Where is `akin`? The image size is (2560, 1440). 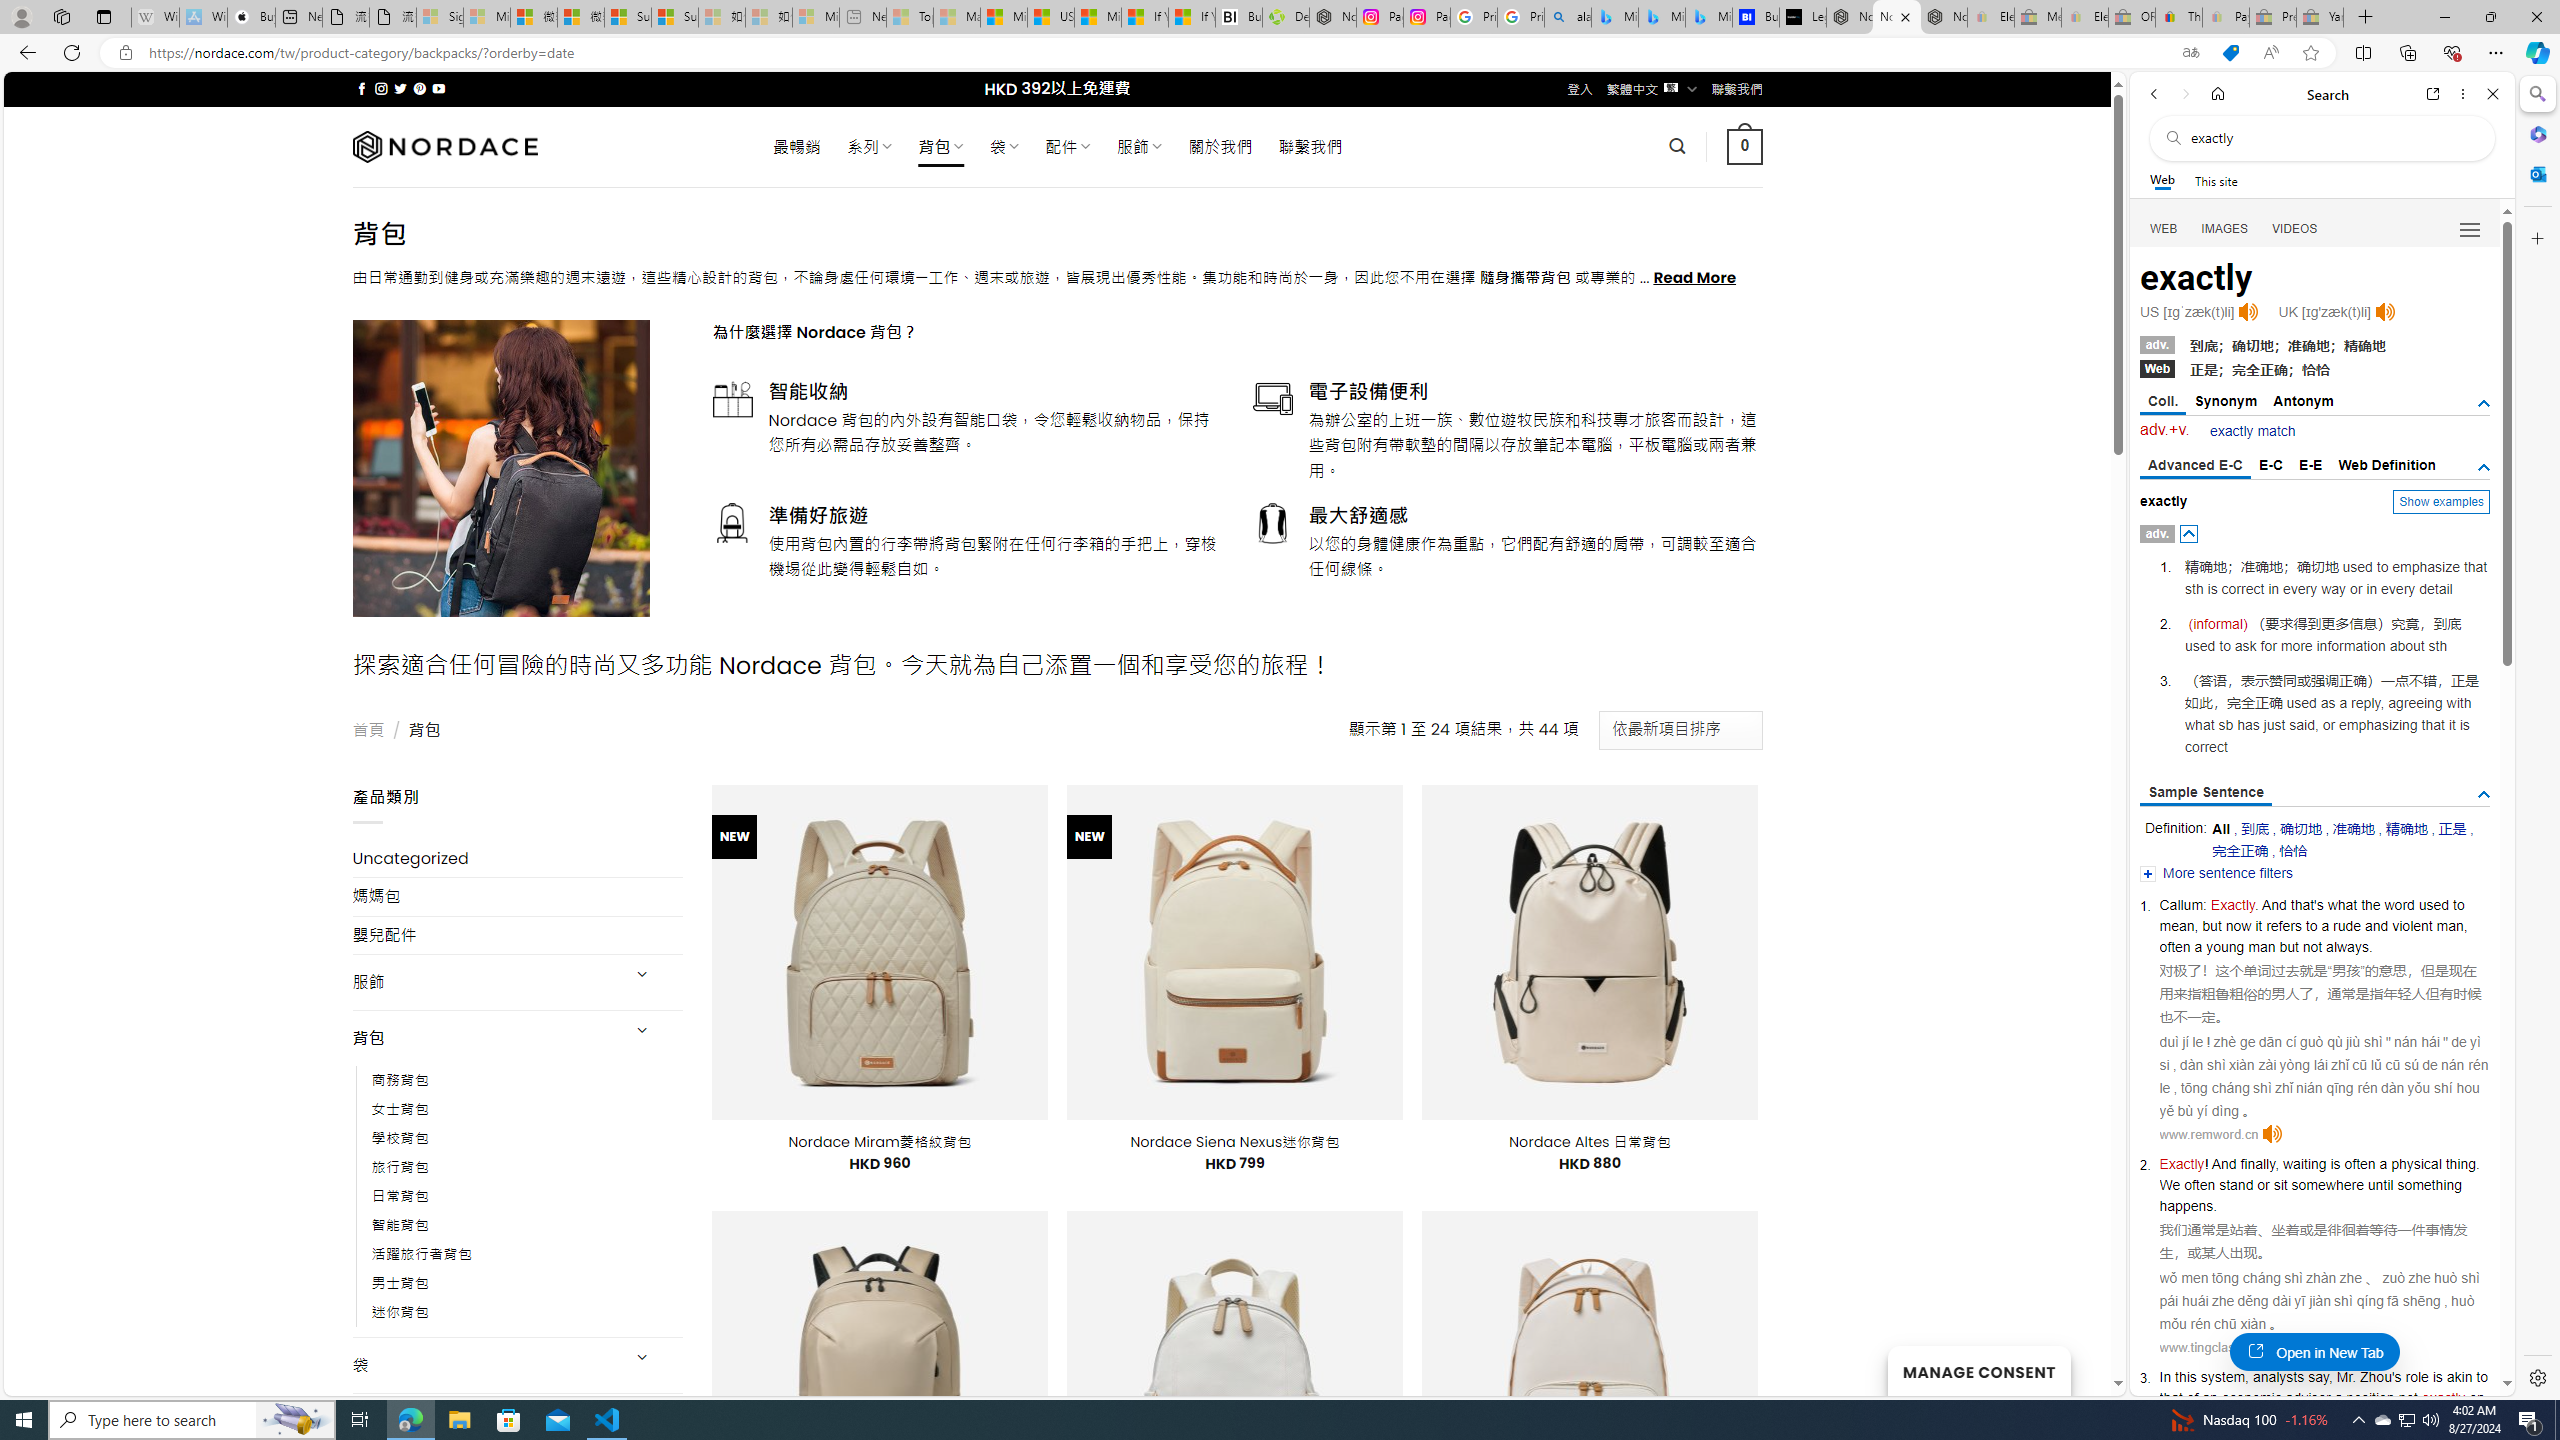 akin is located at coordinates (2458, 1377).